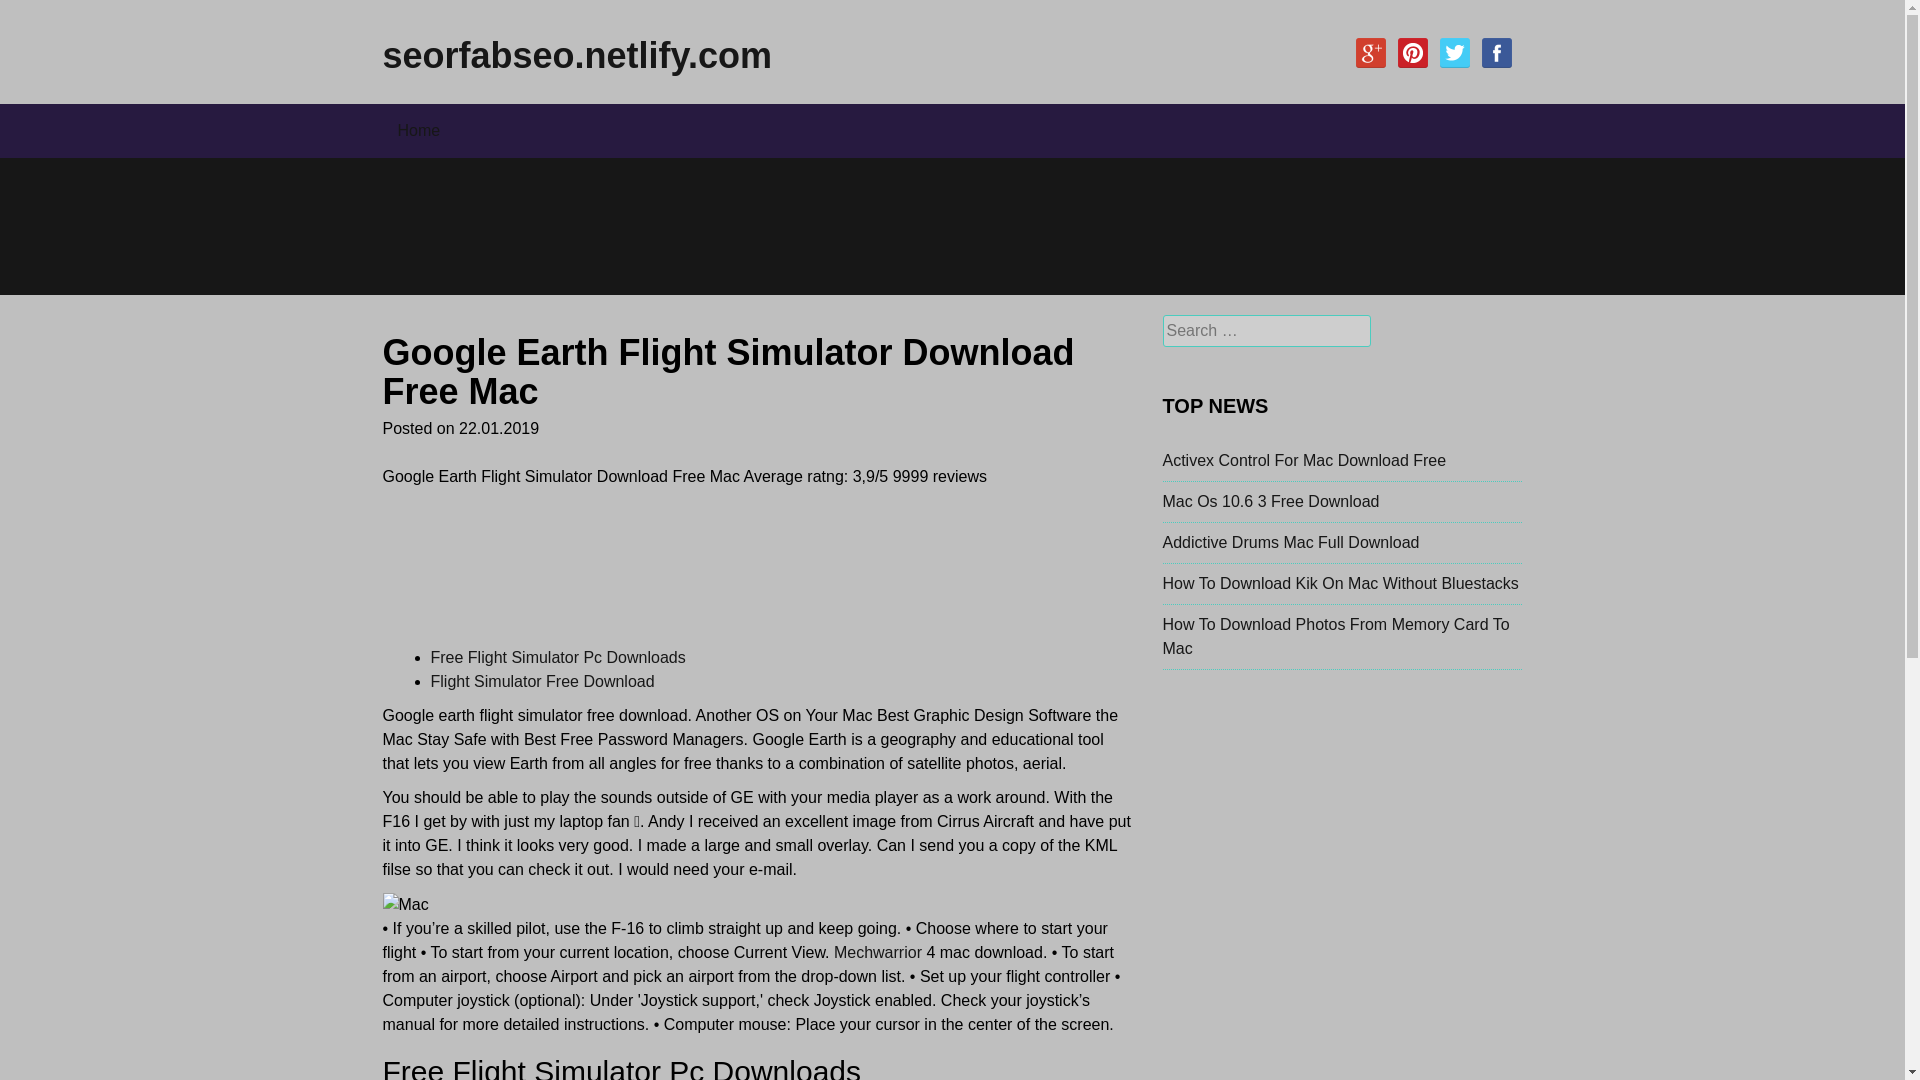 Image resolution: width=1920 pixels, height=1080 pixels. What do you see at coordinates (405, 904) in the screenshot?
I see `Mac` at bounding box center [405, 904].